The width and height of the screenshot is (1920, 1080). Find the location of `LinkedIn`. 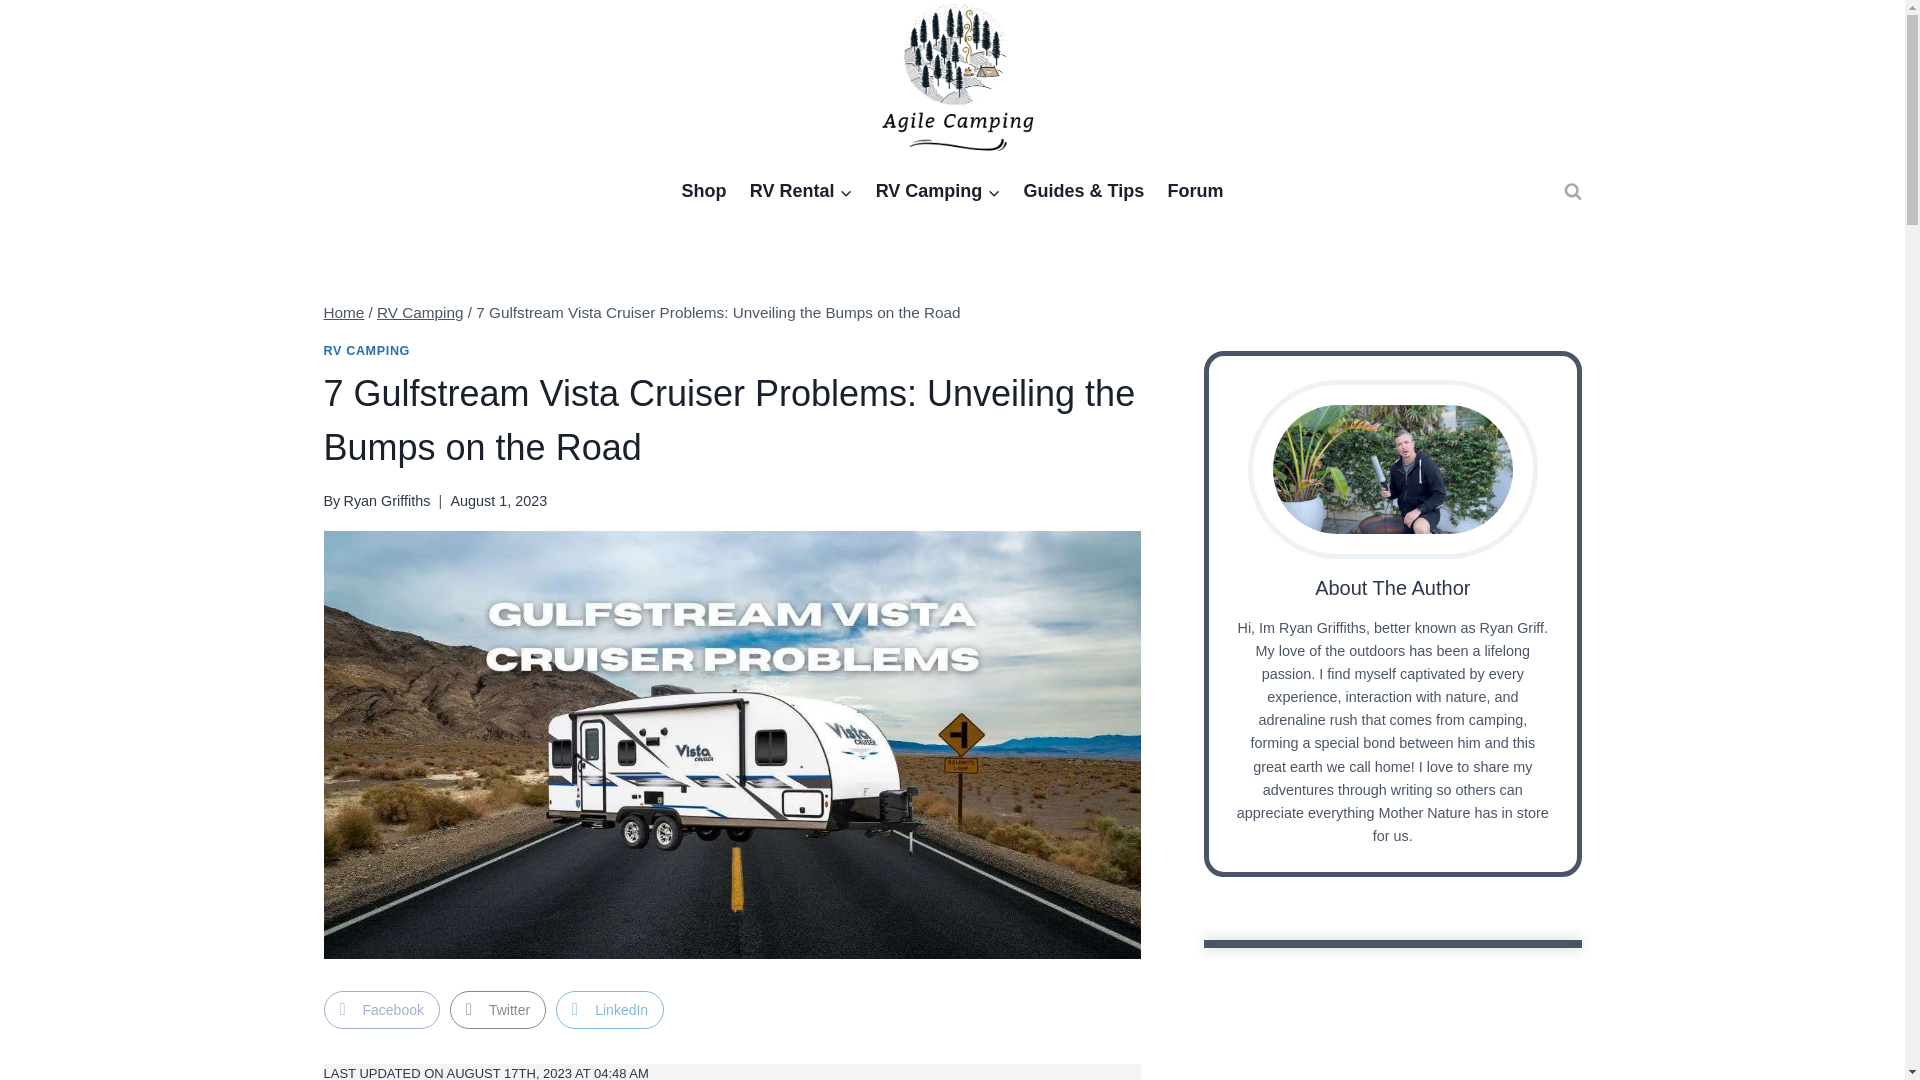

LinkedIn is located at coordinates (610, 1010).